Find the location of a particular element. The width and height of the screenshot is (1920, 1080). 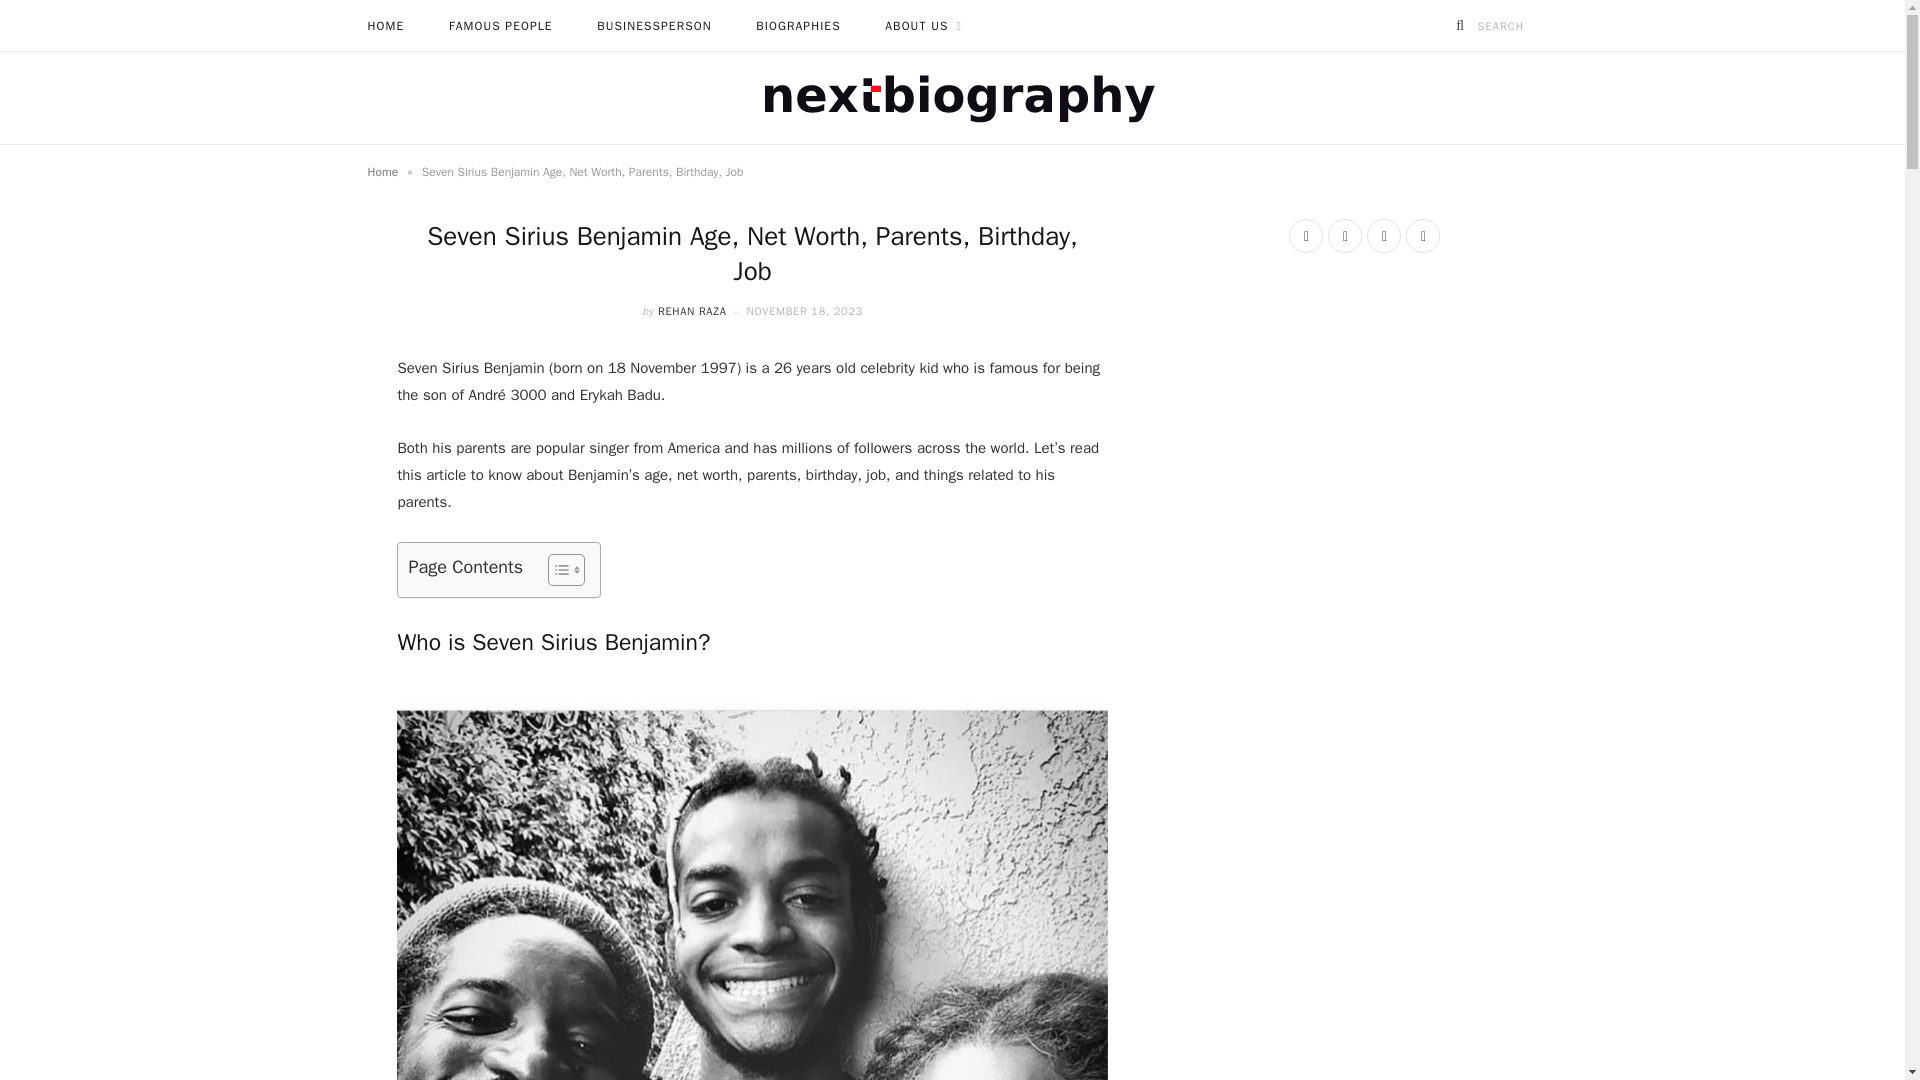

NOVEMBER 18, 2023 is located at coordinates (804, 310).